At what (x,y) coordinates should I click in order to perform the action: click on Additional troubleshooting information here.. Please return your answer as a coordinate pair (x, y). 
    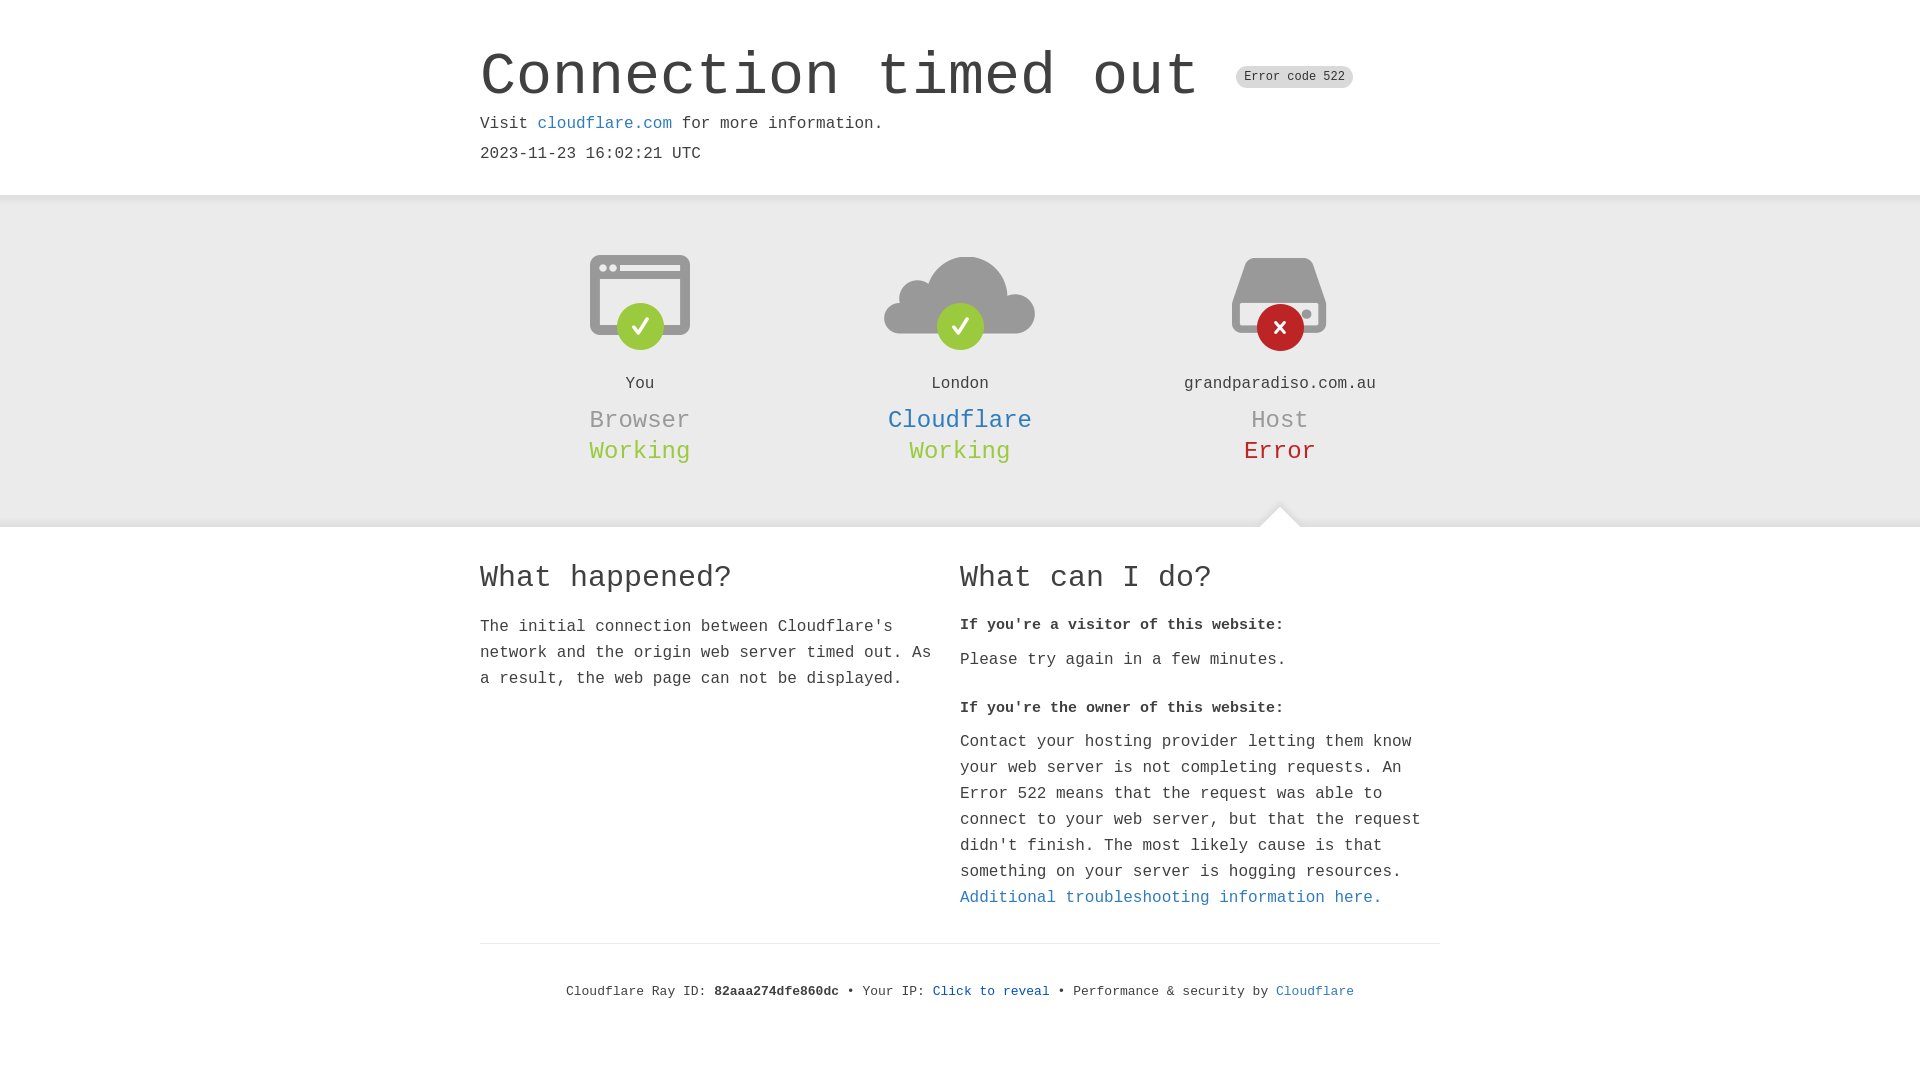
    Looking at the image, I should click on (1171, 898).